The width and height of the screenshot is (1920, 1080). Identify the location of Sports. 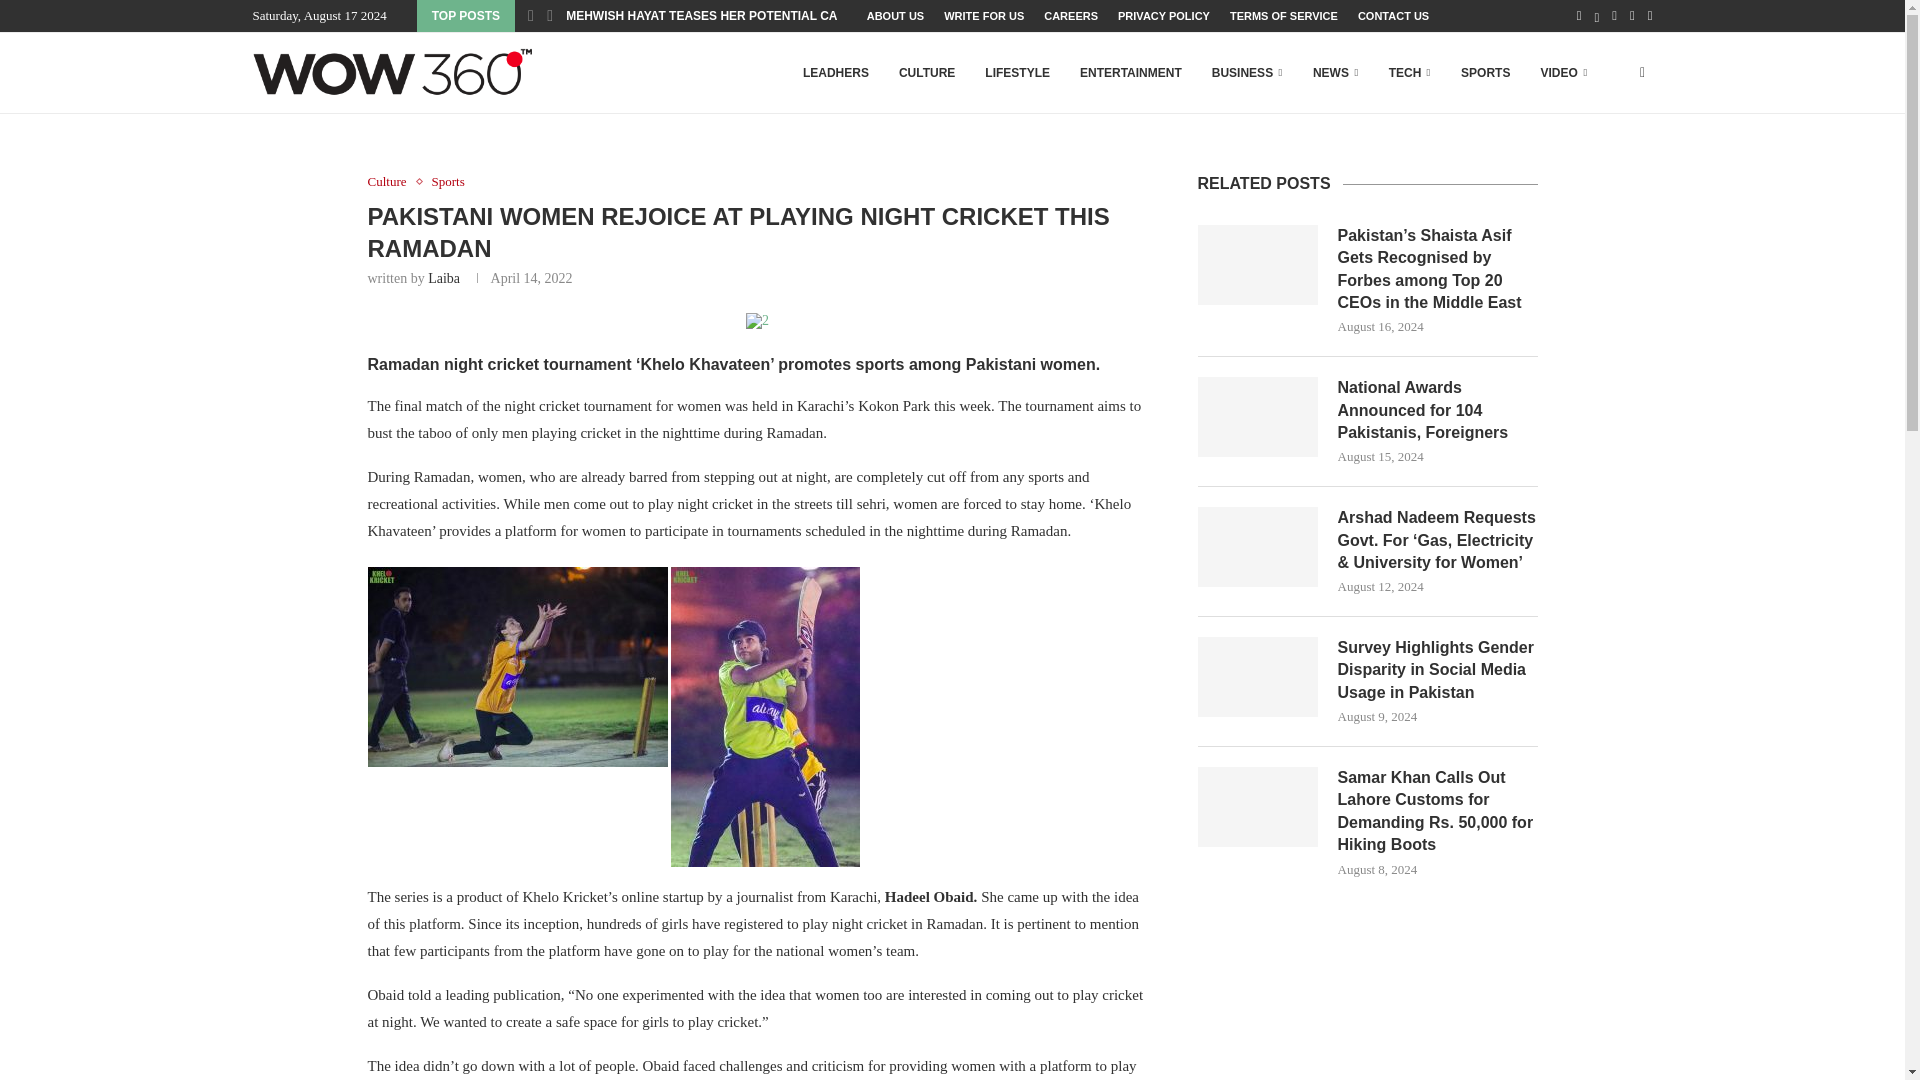
(448, 182).